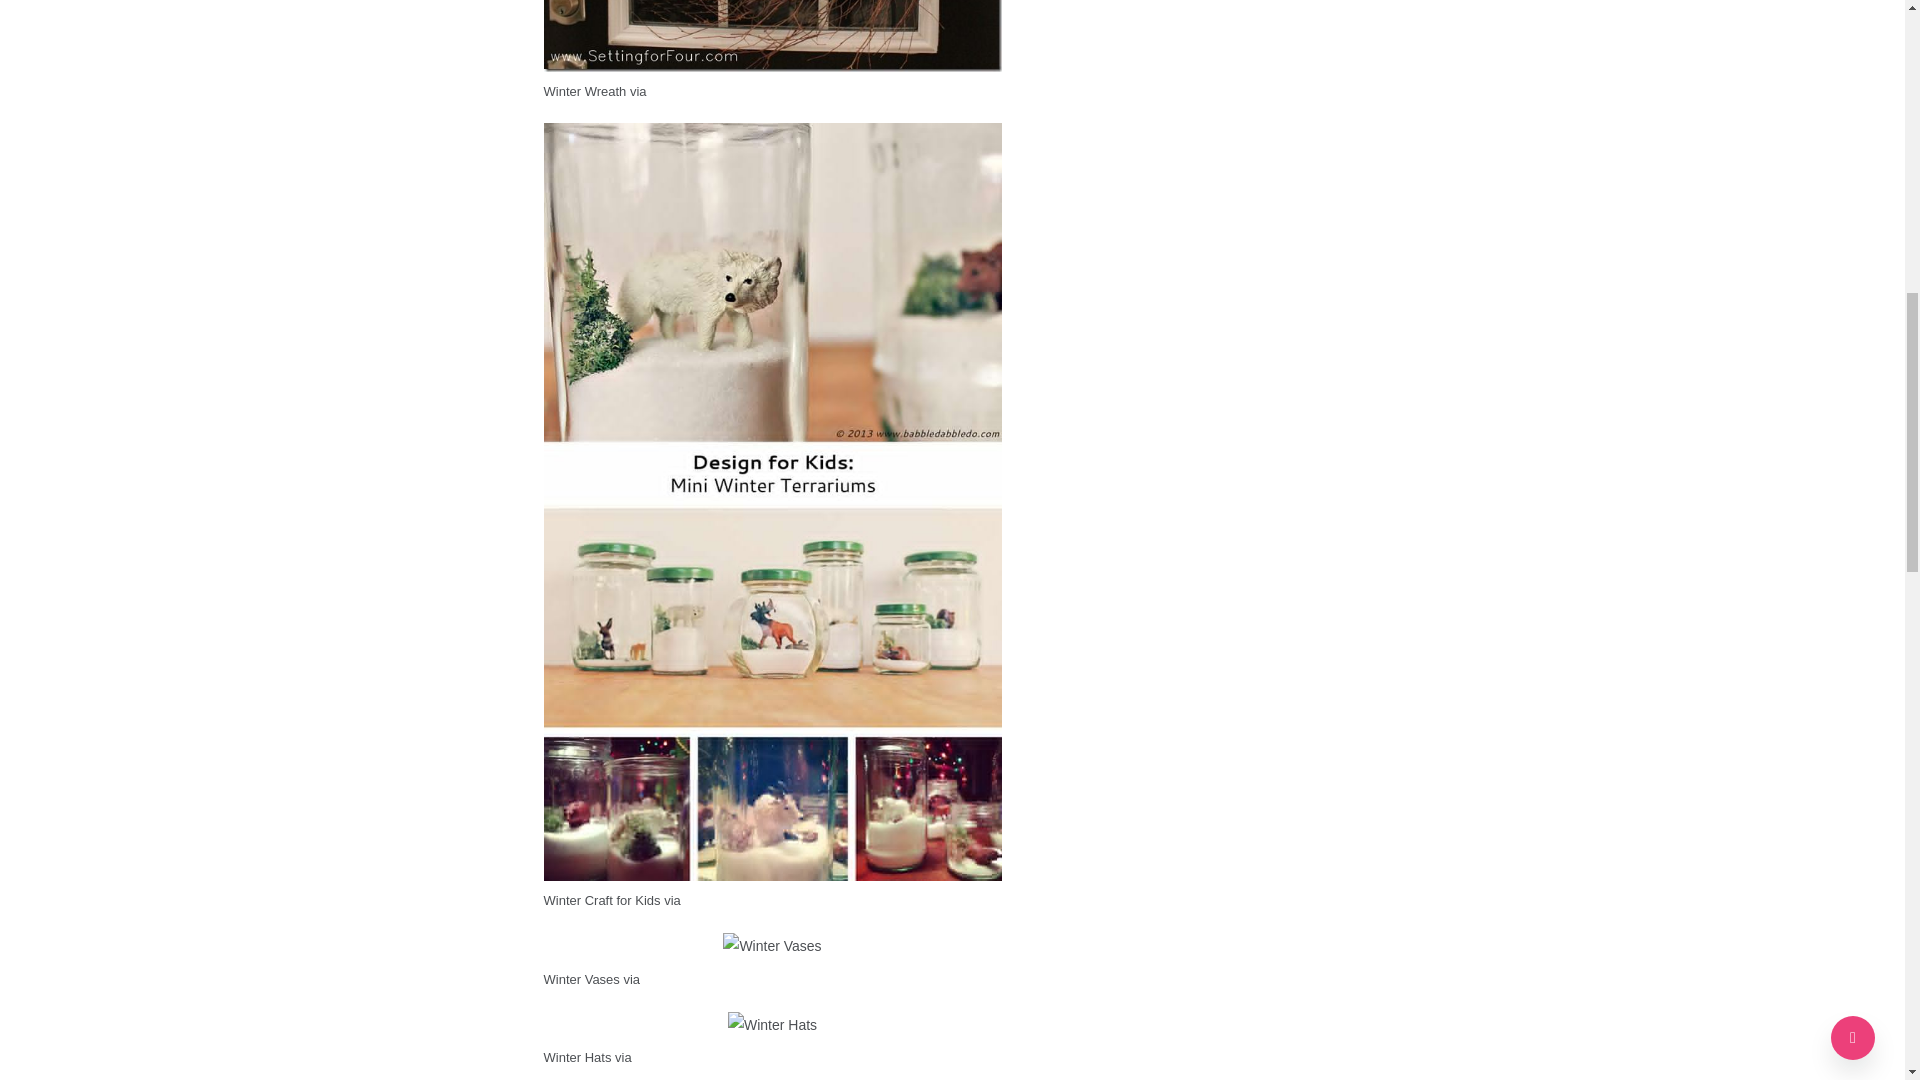  What do you see at coordinates (672, 900) in the screenshot?
I see `via` at bounding box center [672, 900].